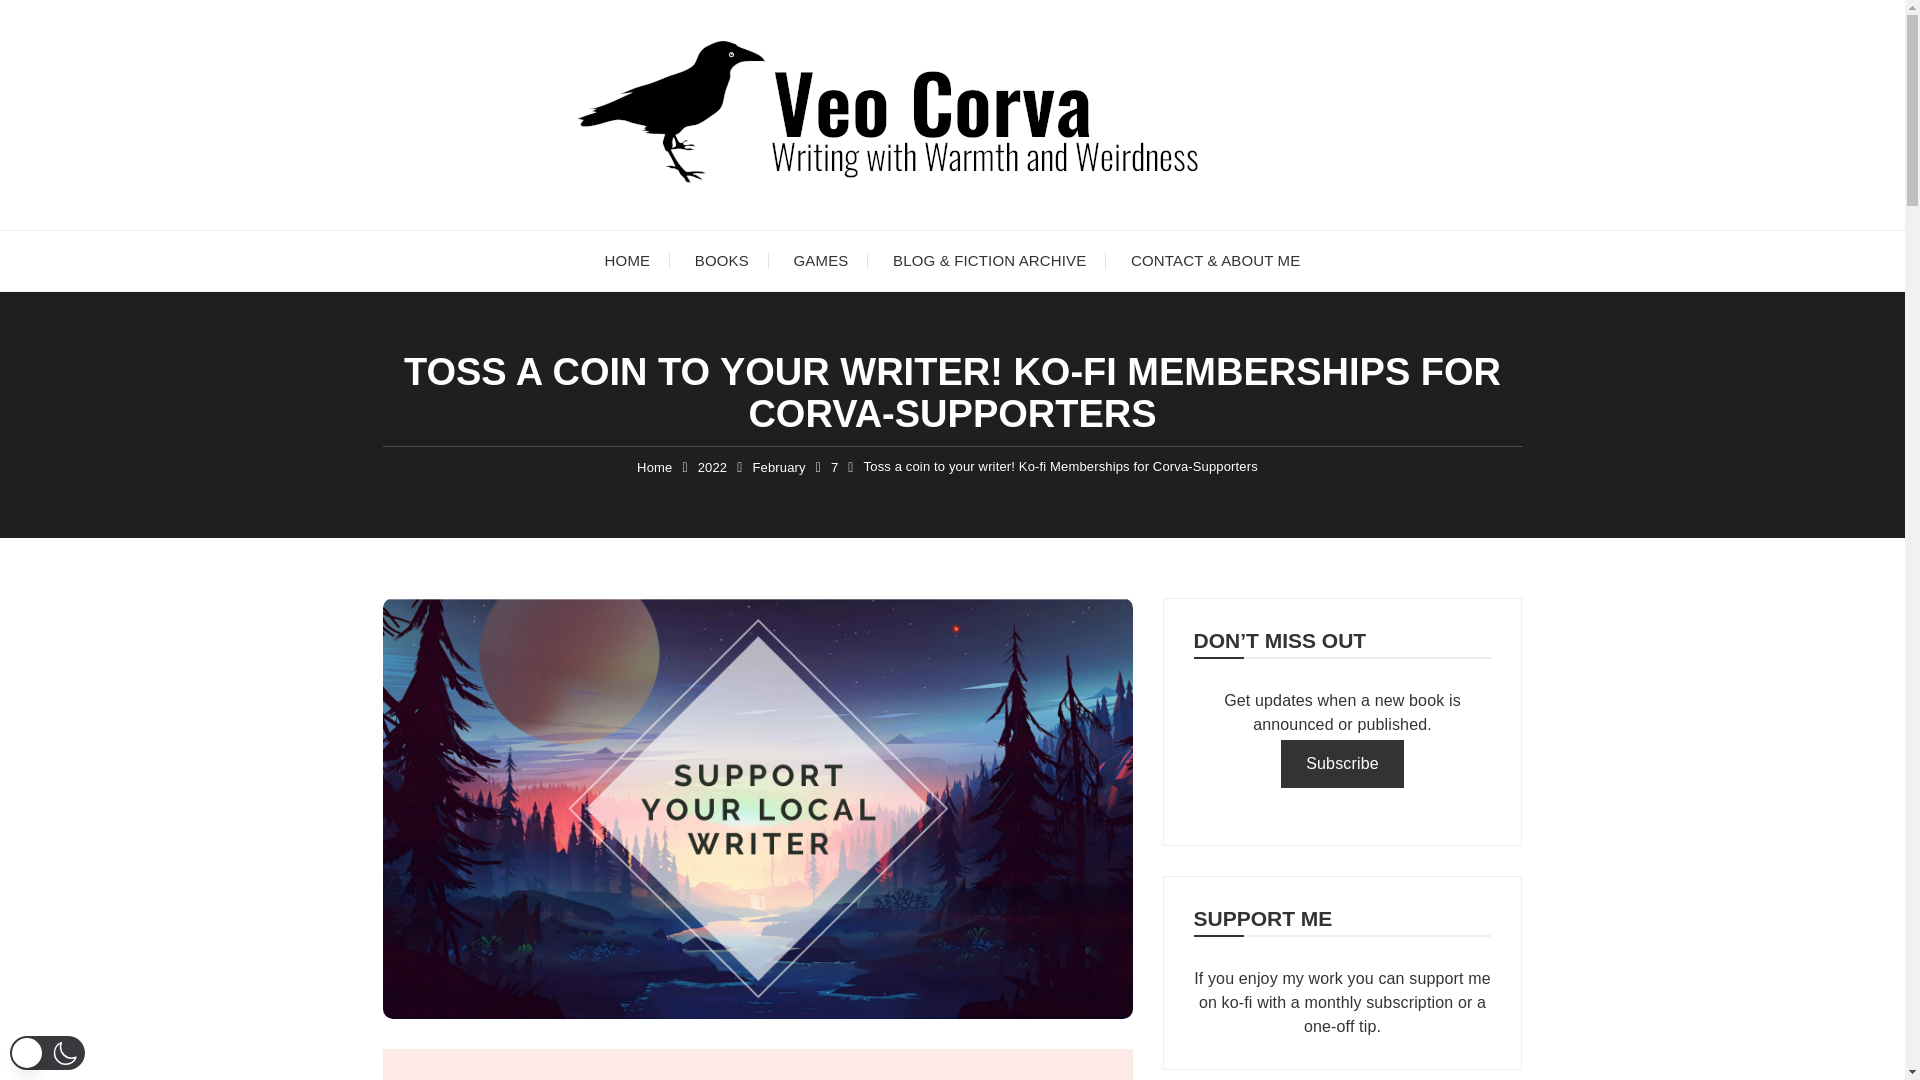  Describe the element at coordinates (628, 260) in the screenshot. I see `HOME` at that location.